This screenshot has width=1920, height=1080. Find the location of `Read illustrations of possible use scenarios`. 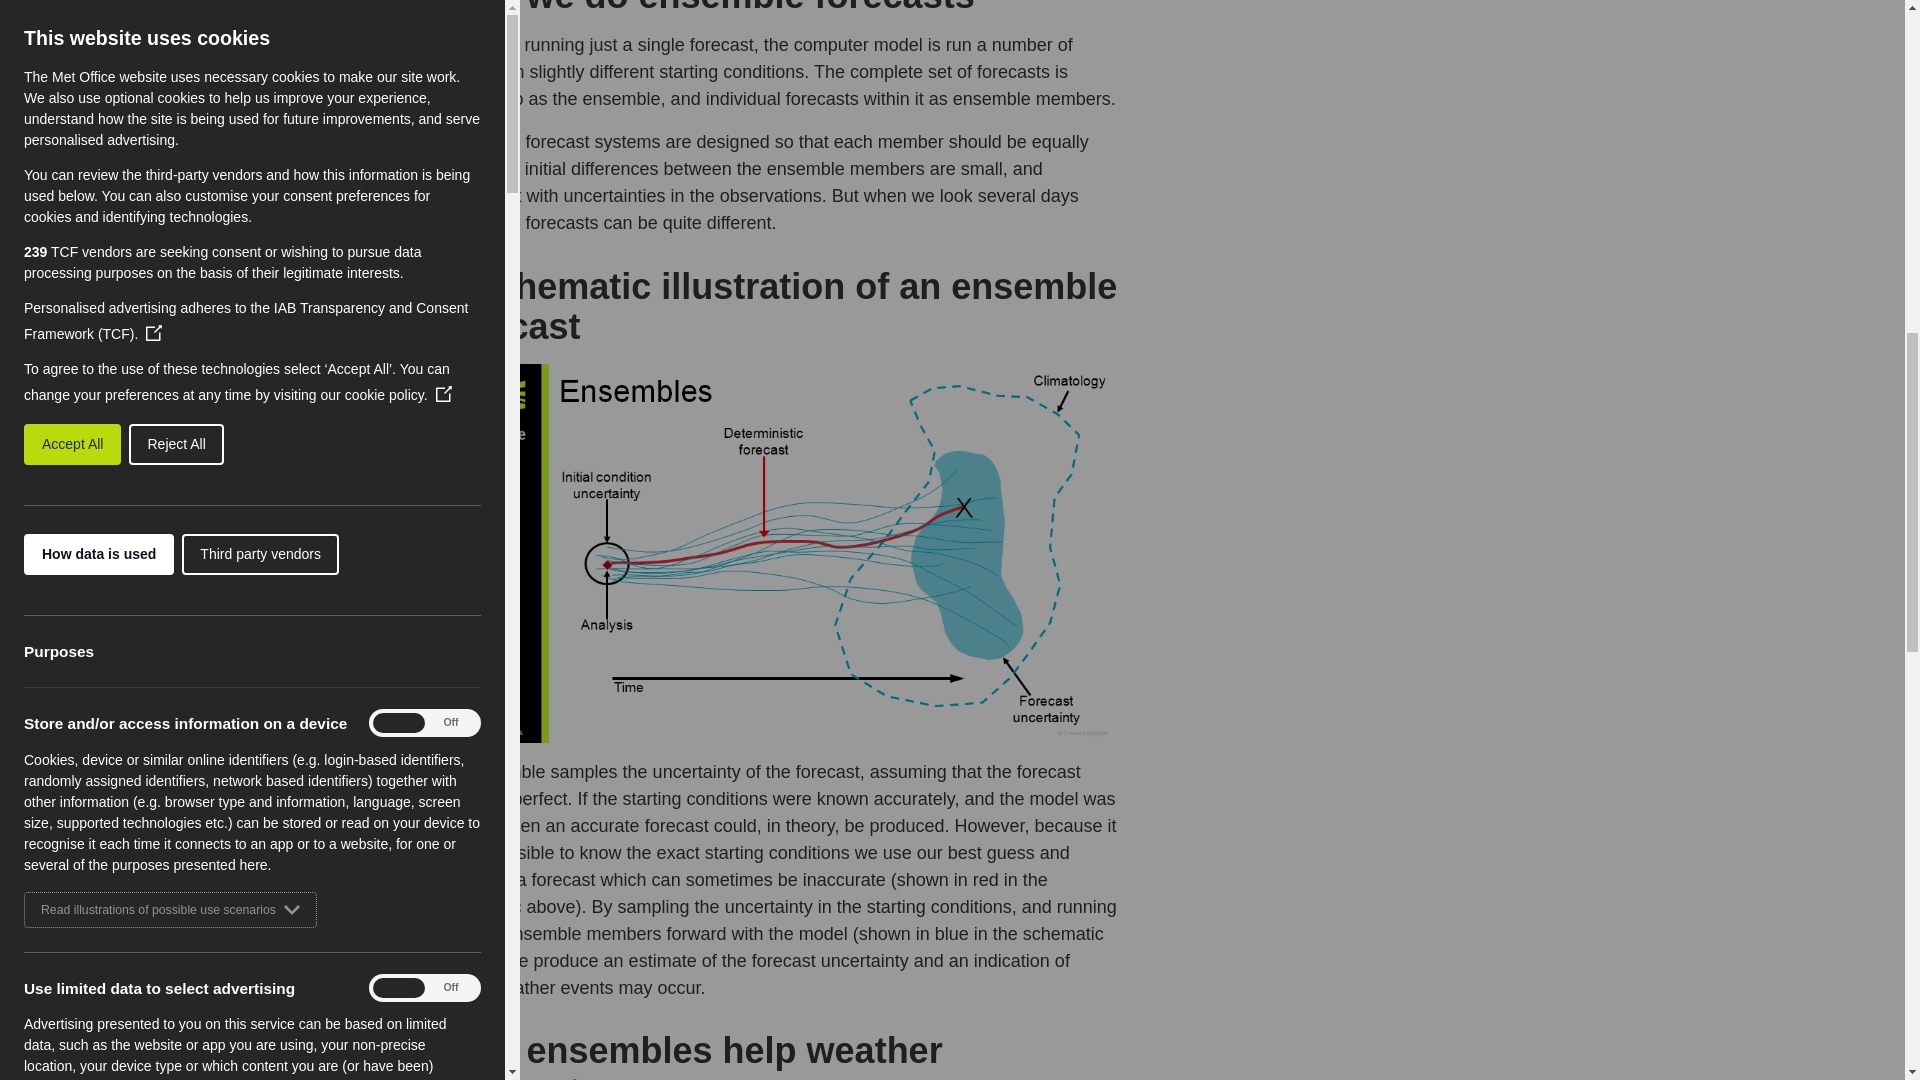

Read illustrations of possible use scenarios is located at coordinates (170, 686).